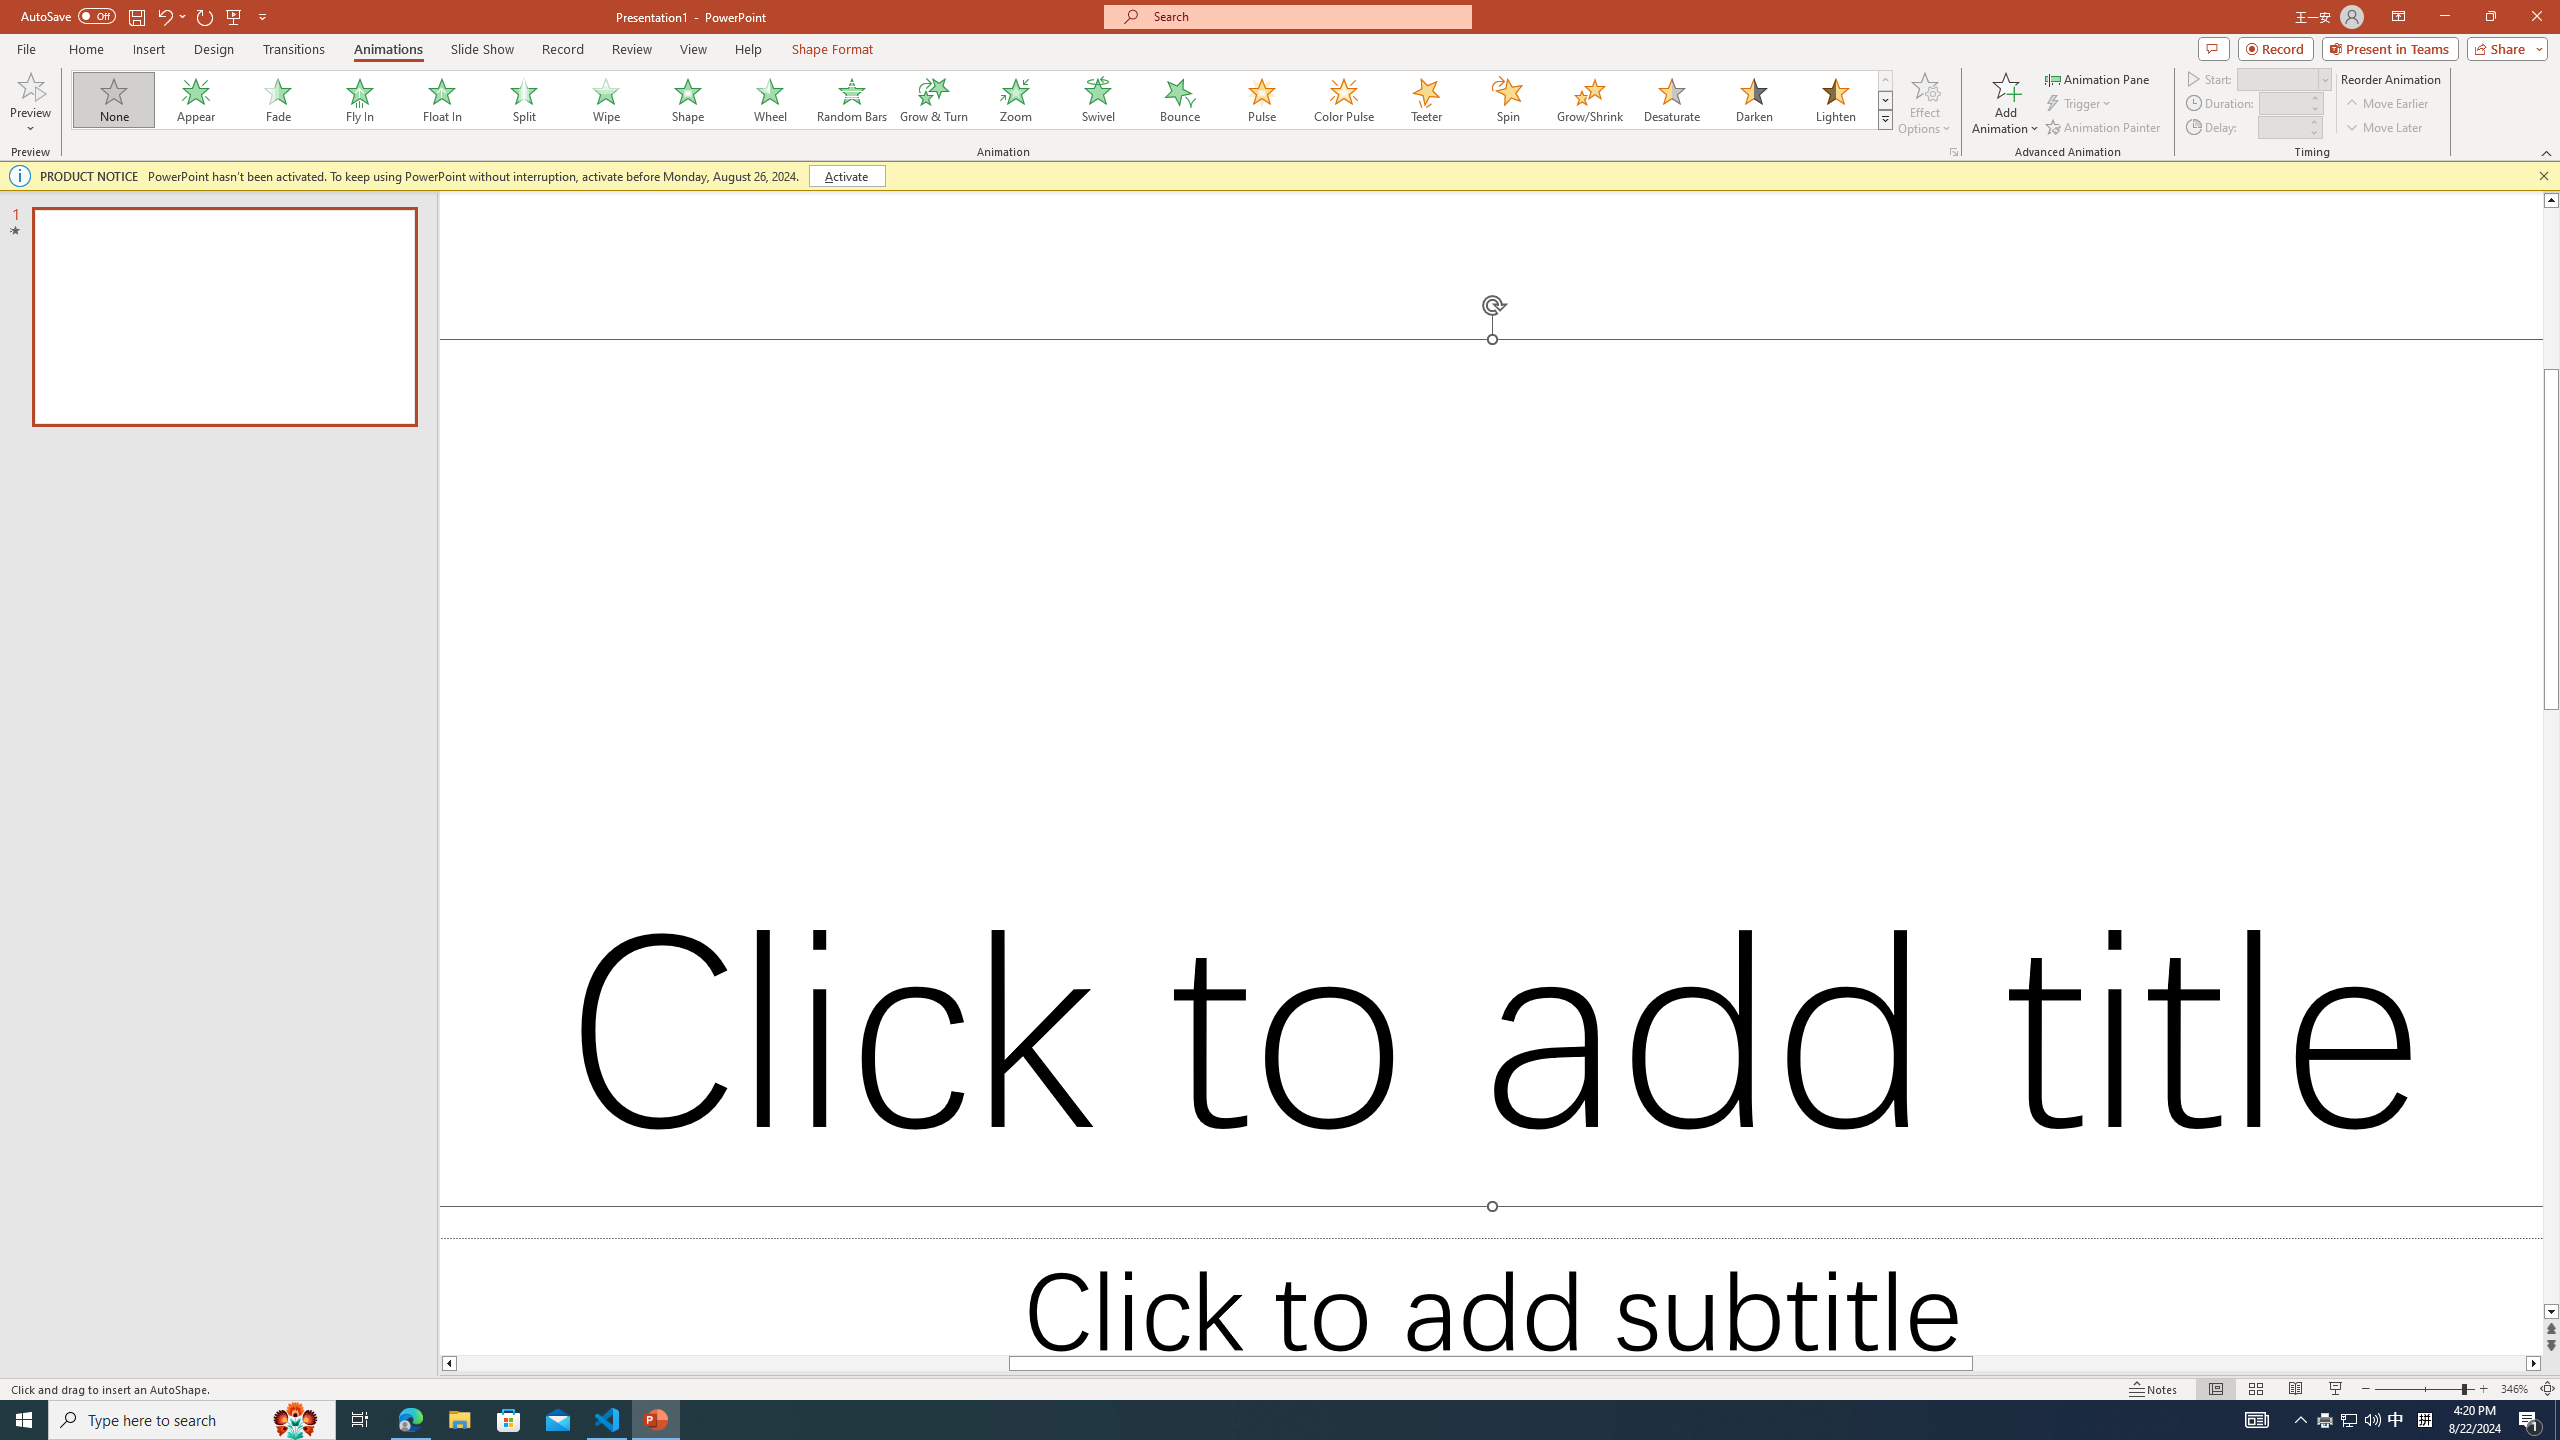  I want to click on More, so click(2312, 121).